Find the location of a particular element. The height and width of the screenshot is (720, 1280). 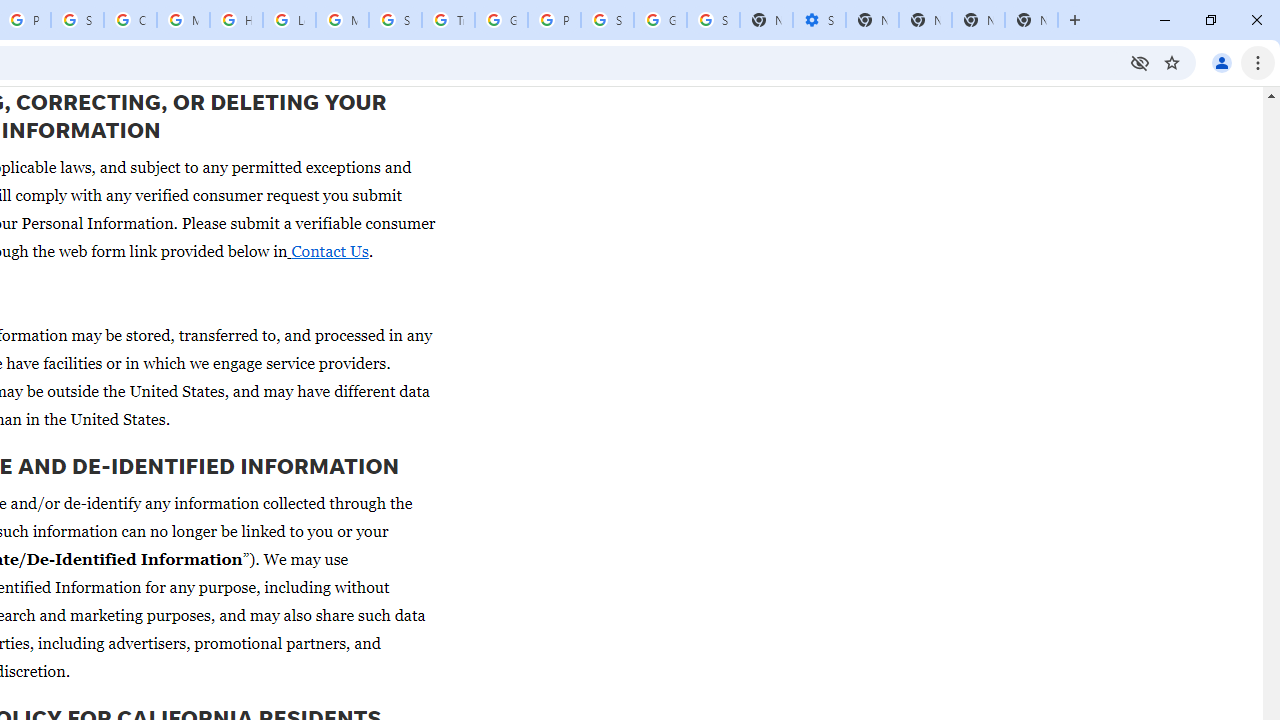

Settings - Performance is located at coordinates (819, 20).